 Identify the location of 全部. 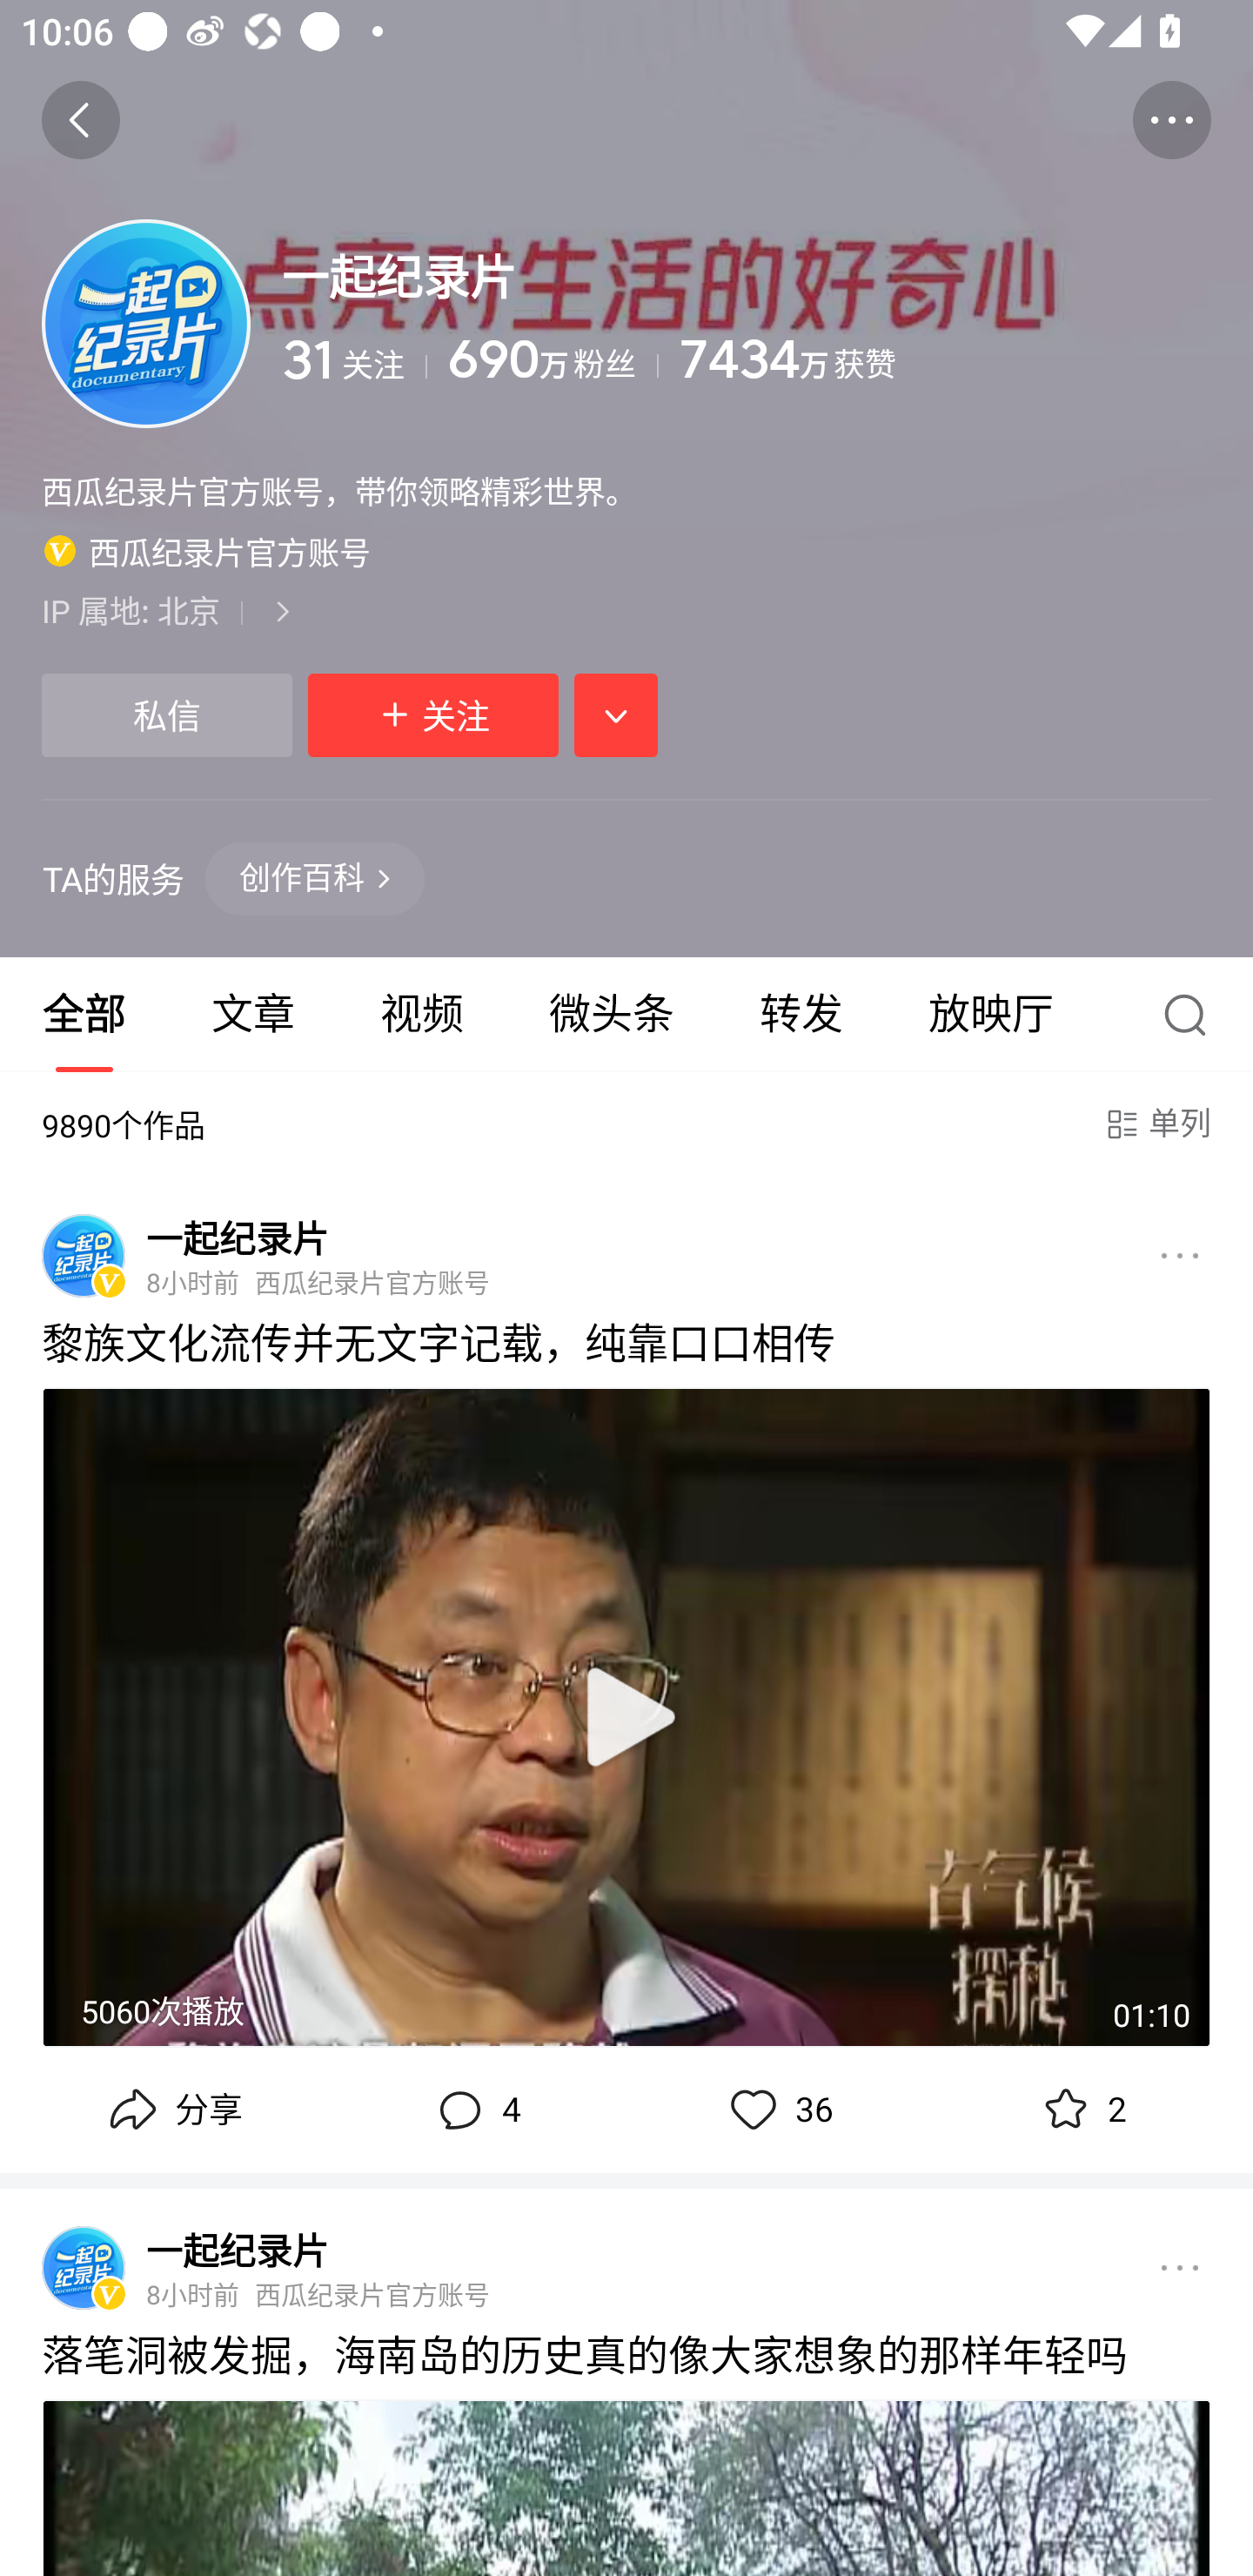
(84, 1015).